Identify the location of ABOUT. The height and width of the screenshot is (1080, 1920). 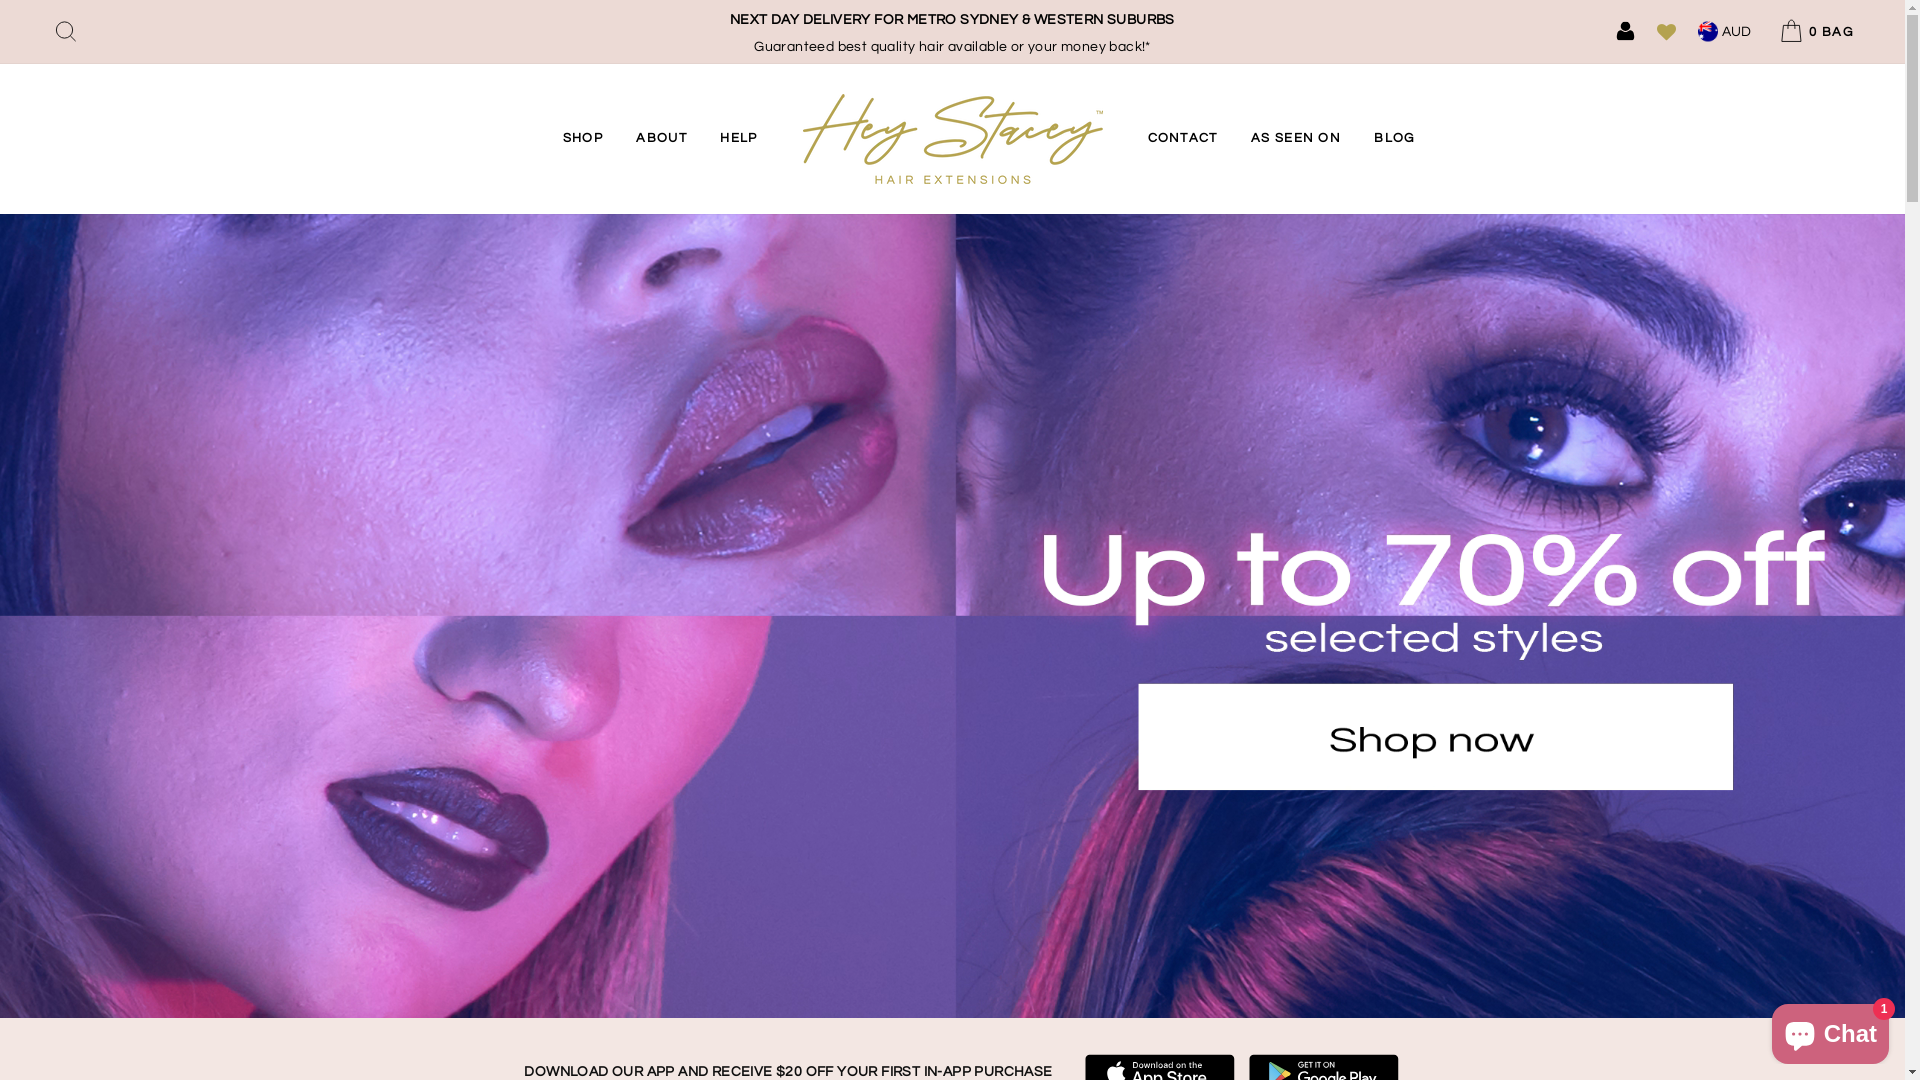
(662, 139).